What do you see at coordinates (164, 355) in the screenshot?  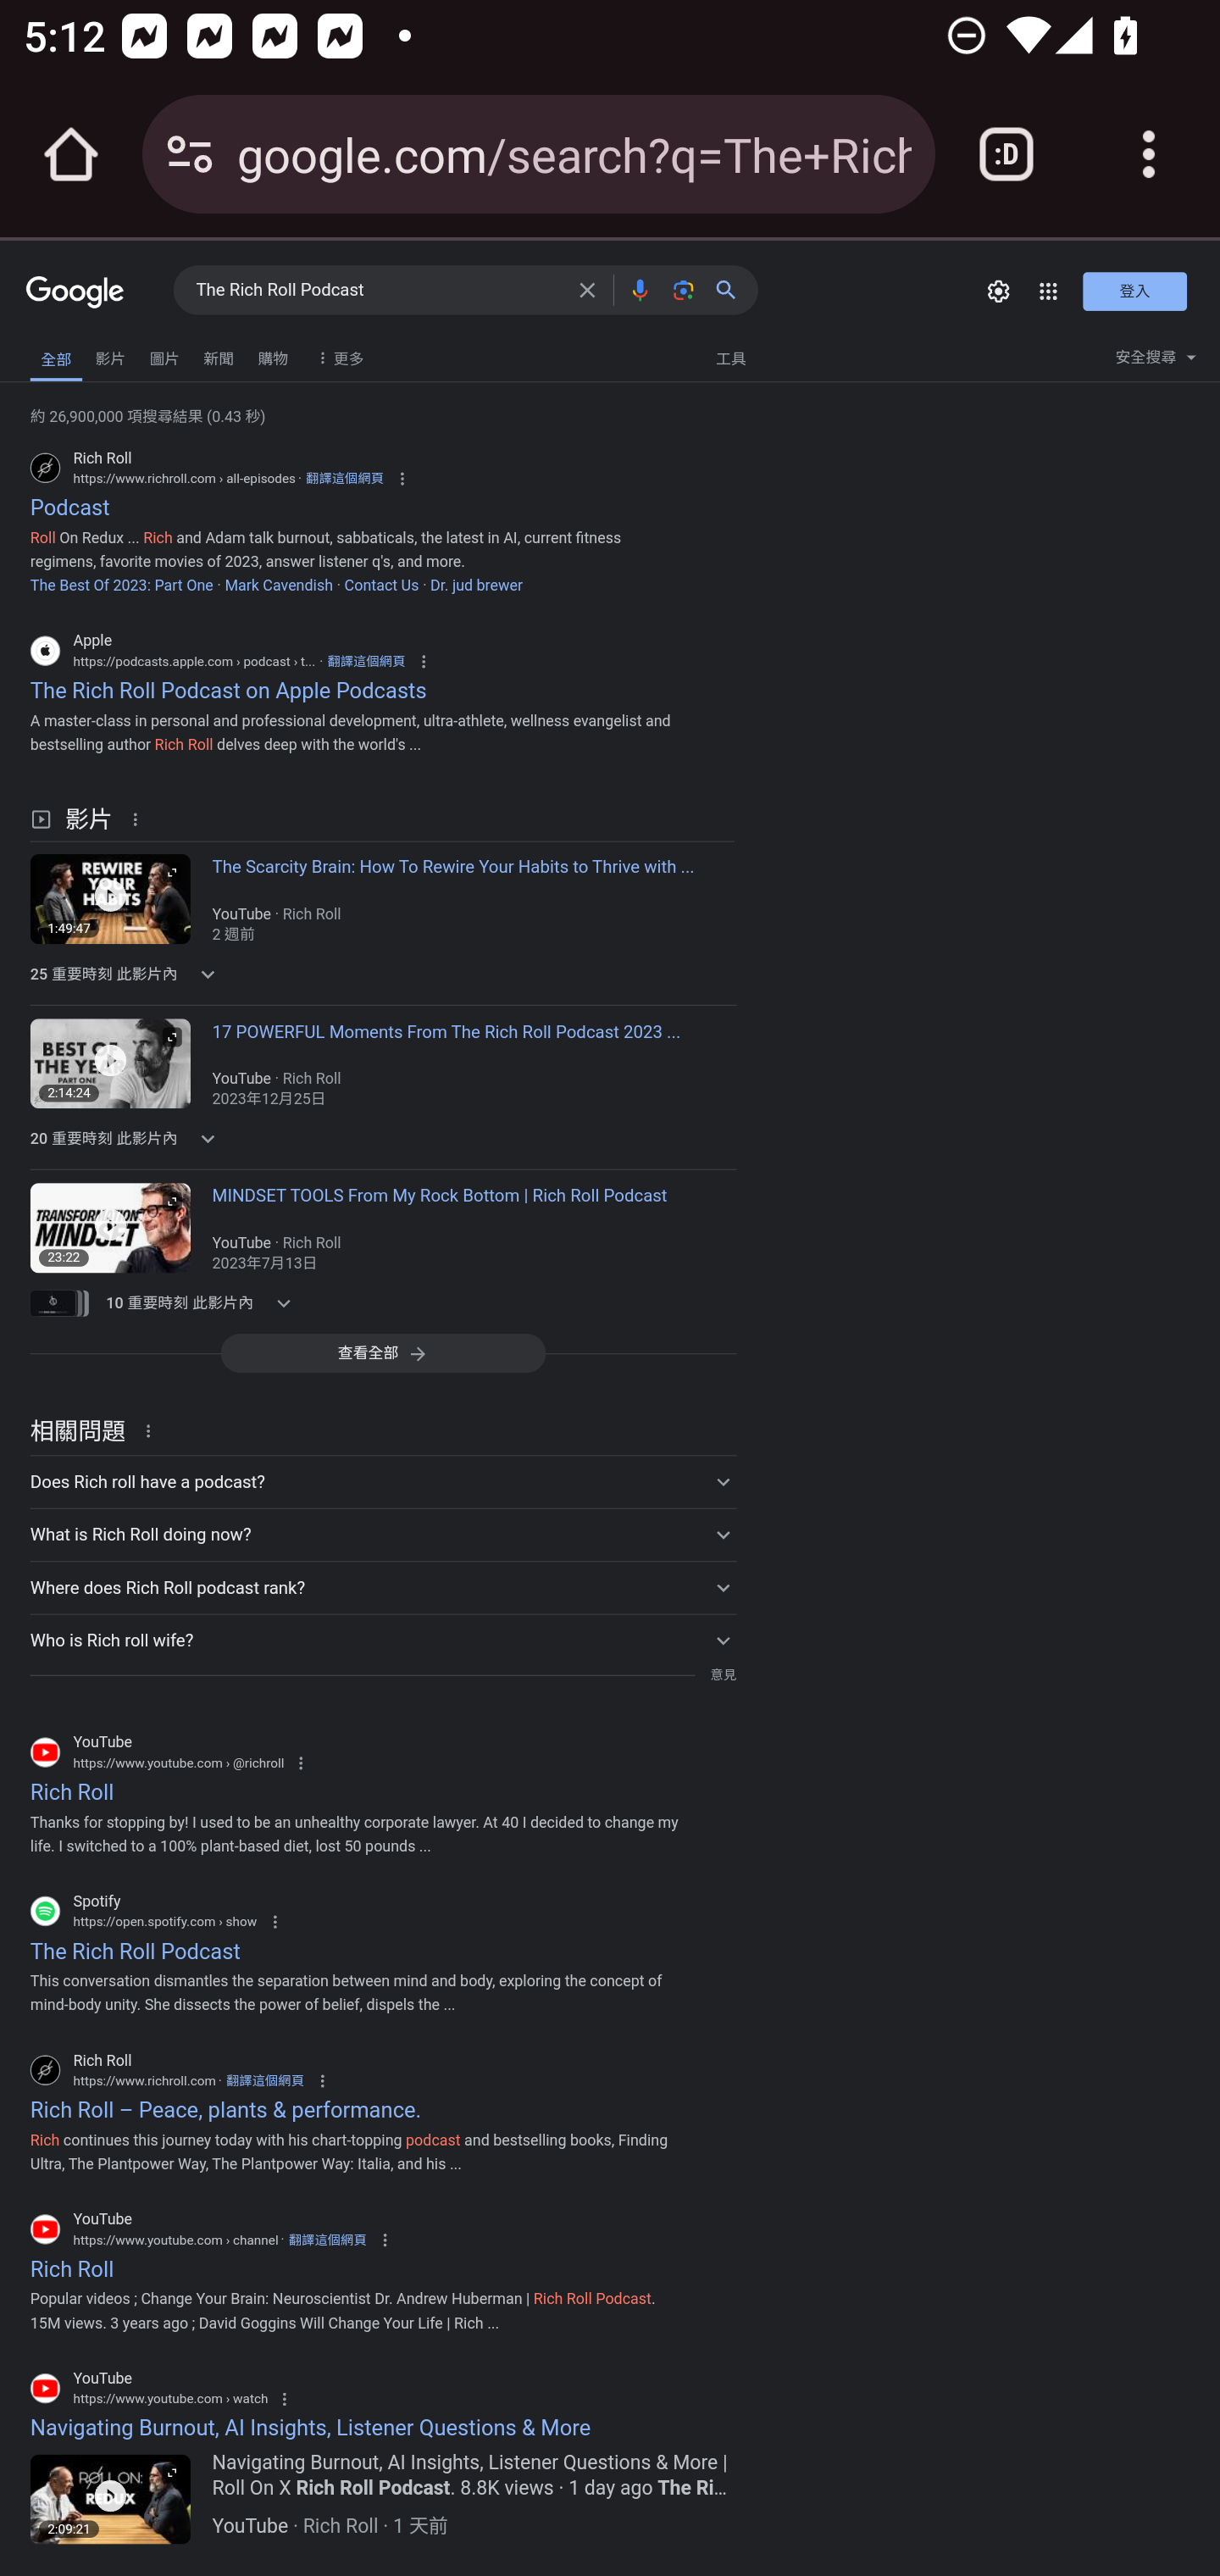 I see `圖片` at bounding box center [164, 355].